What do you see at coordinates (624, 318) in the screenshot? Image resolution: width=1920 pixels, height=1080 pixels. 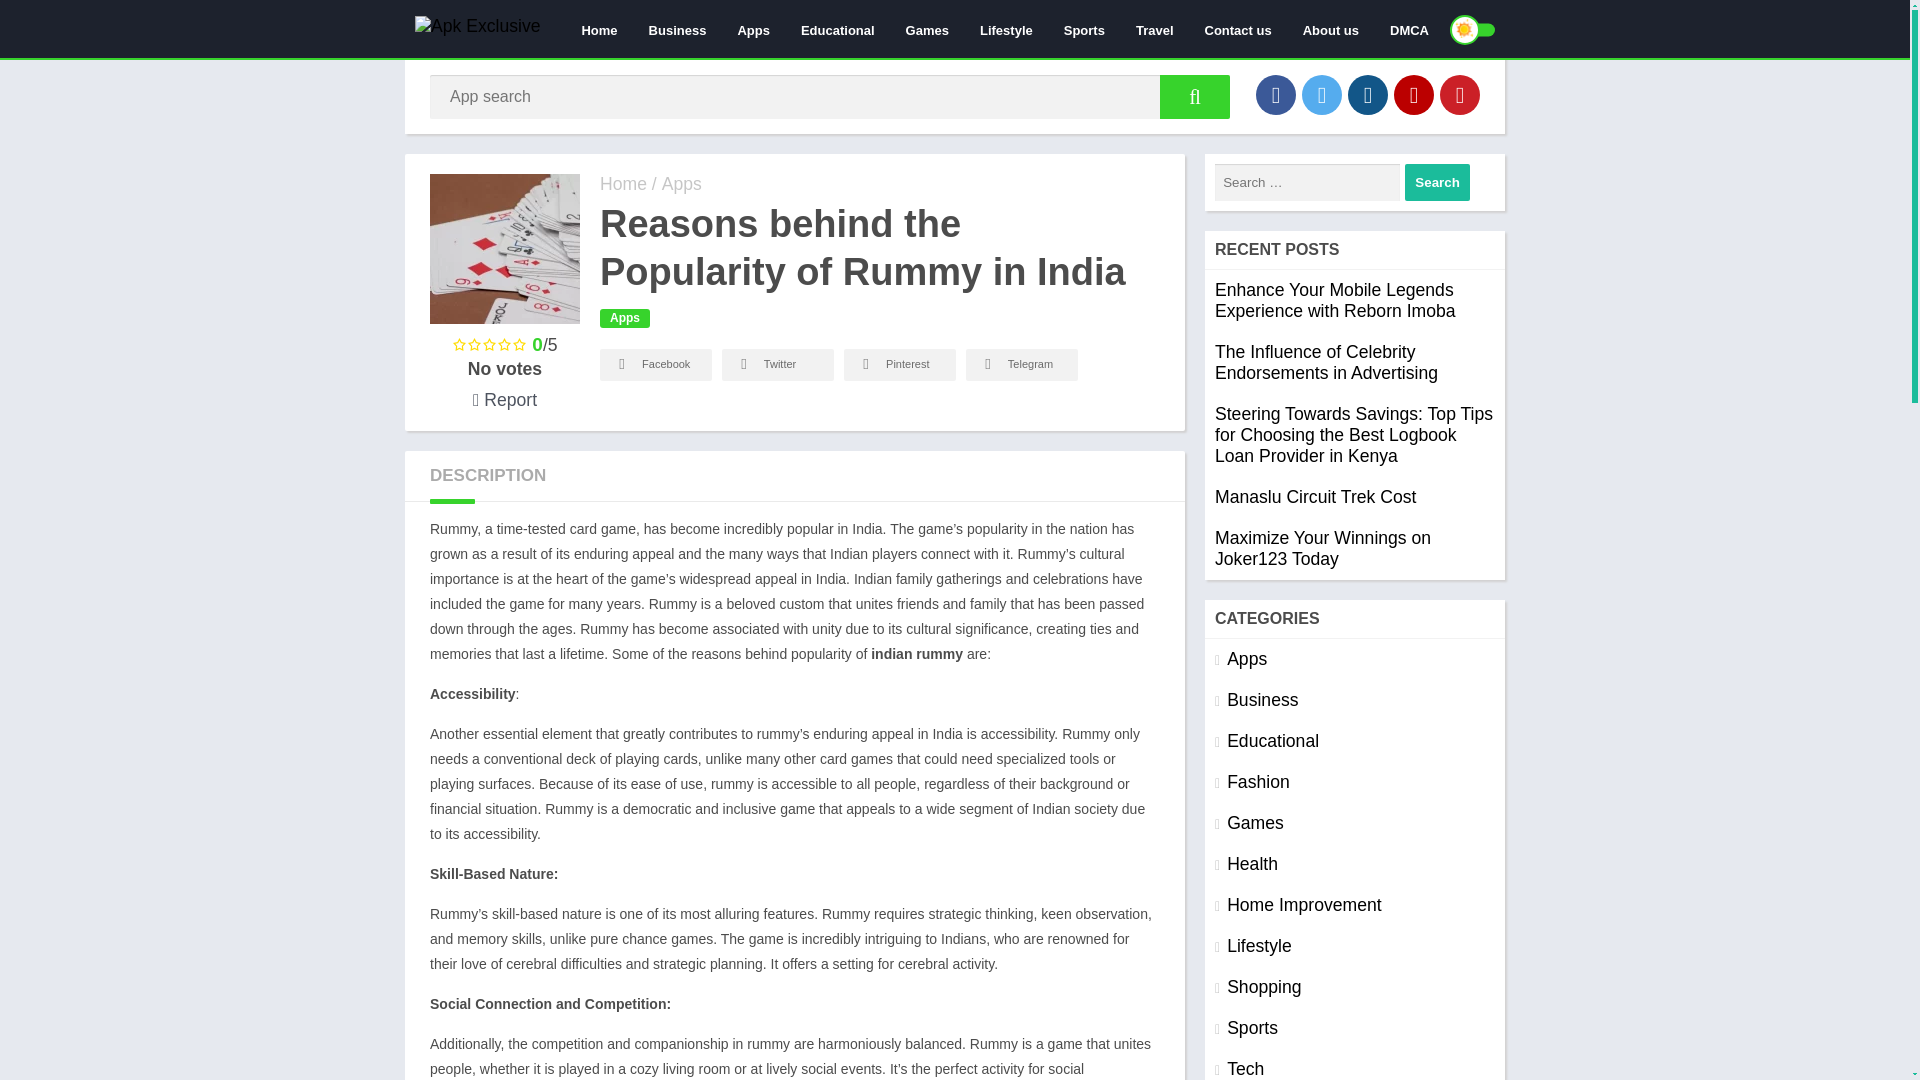 I see `Apps` at bounding box center [624, 318].